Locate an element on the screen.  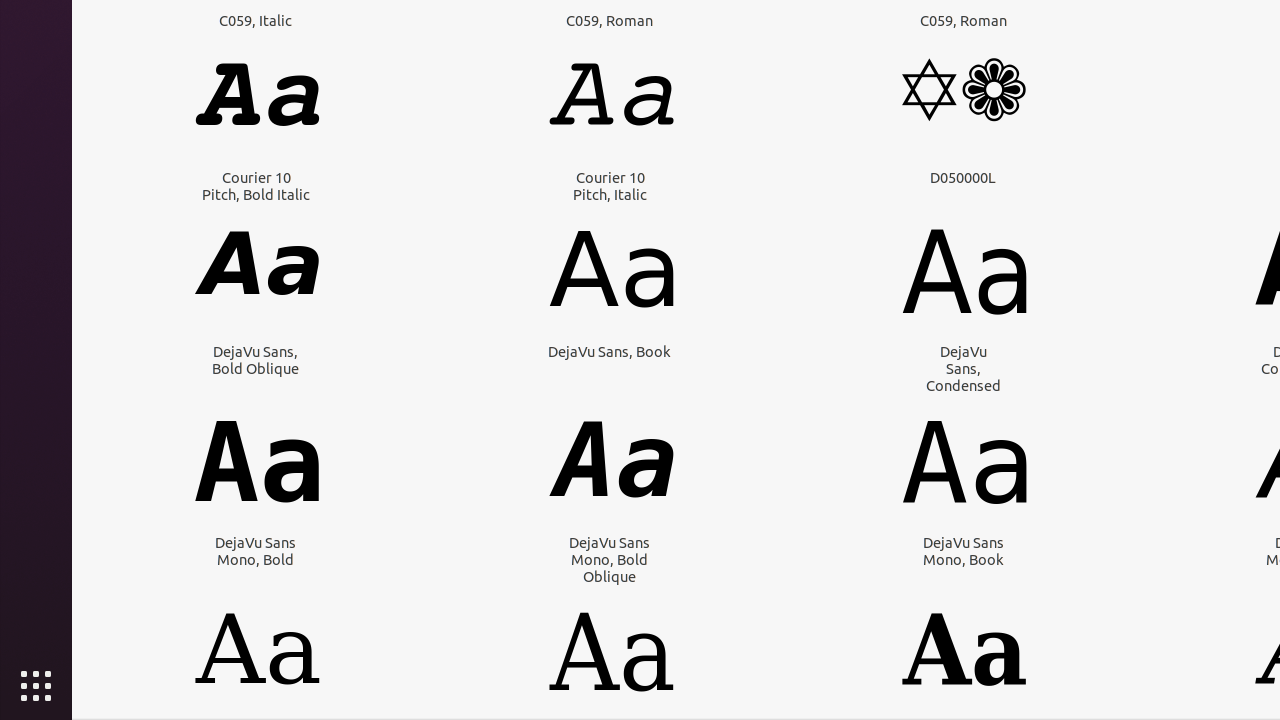
DejaVu Sans Mono, Bold Oblique is located at coordinates (610, 560).